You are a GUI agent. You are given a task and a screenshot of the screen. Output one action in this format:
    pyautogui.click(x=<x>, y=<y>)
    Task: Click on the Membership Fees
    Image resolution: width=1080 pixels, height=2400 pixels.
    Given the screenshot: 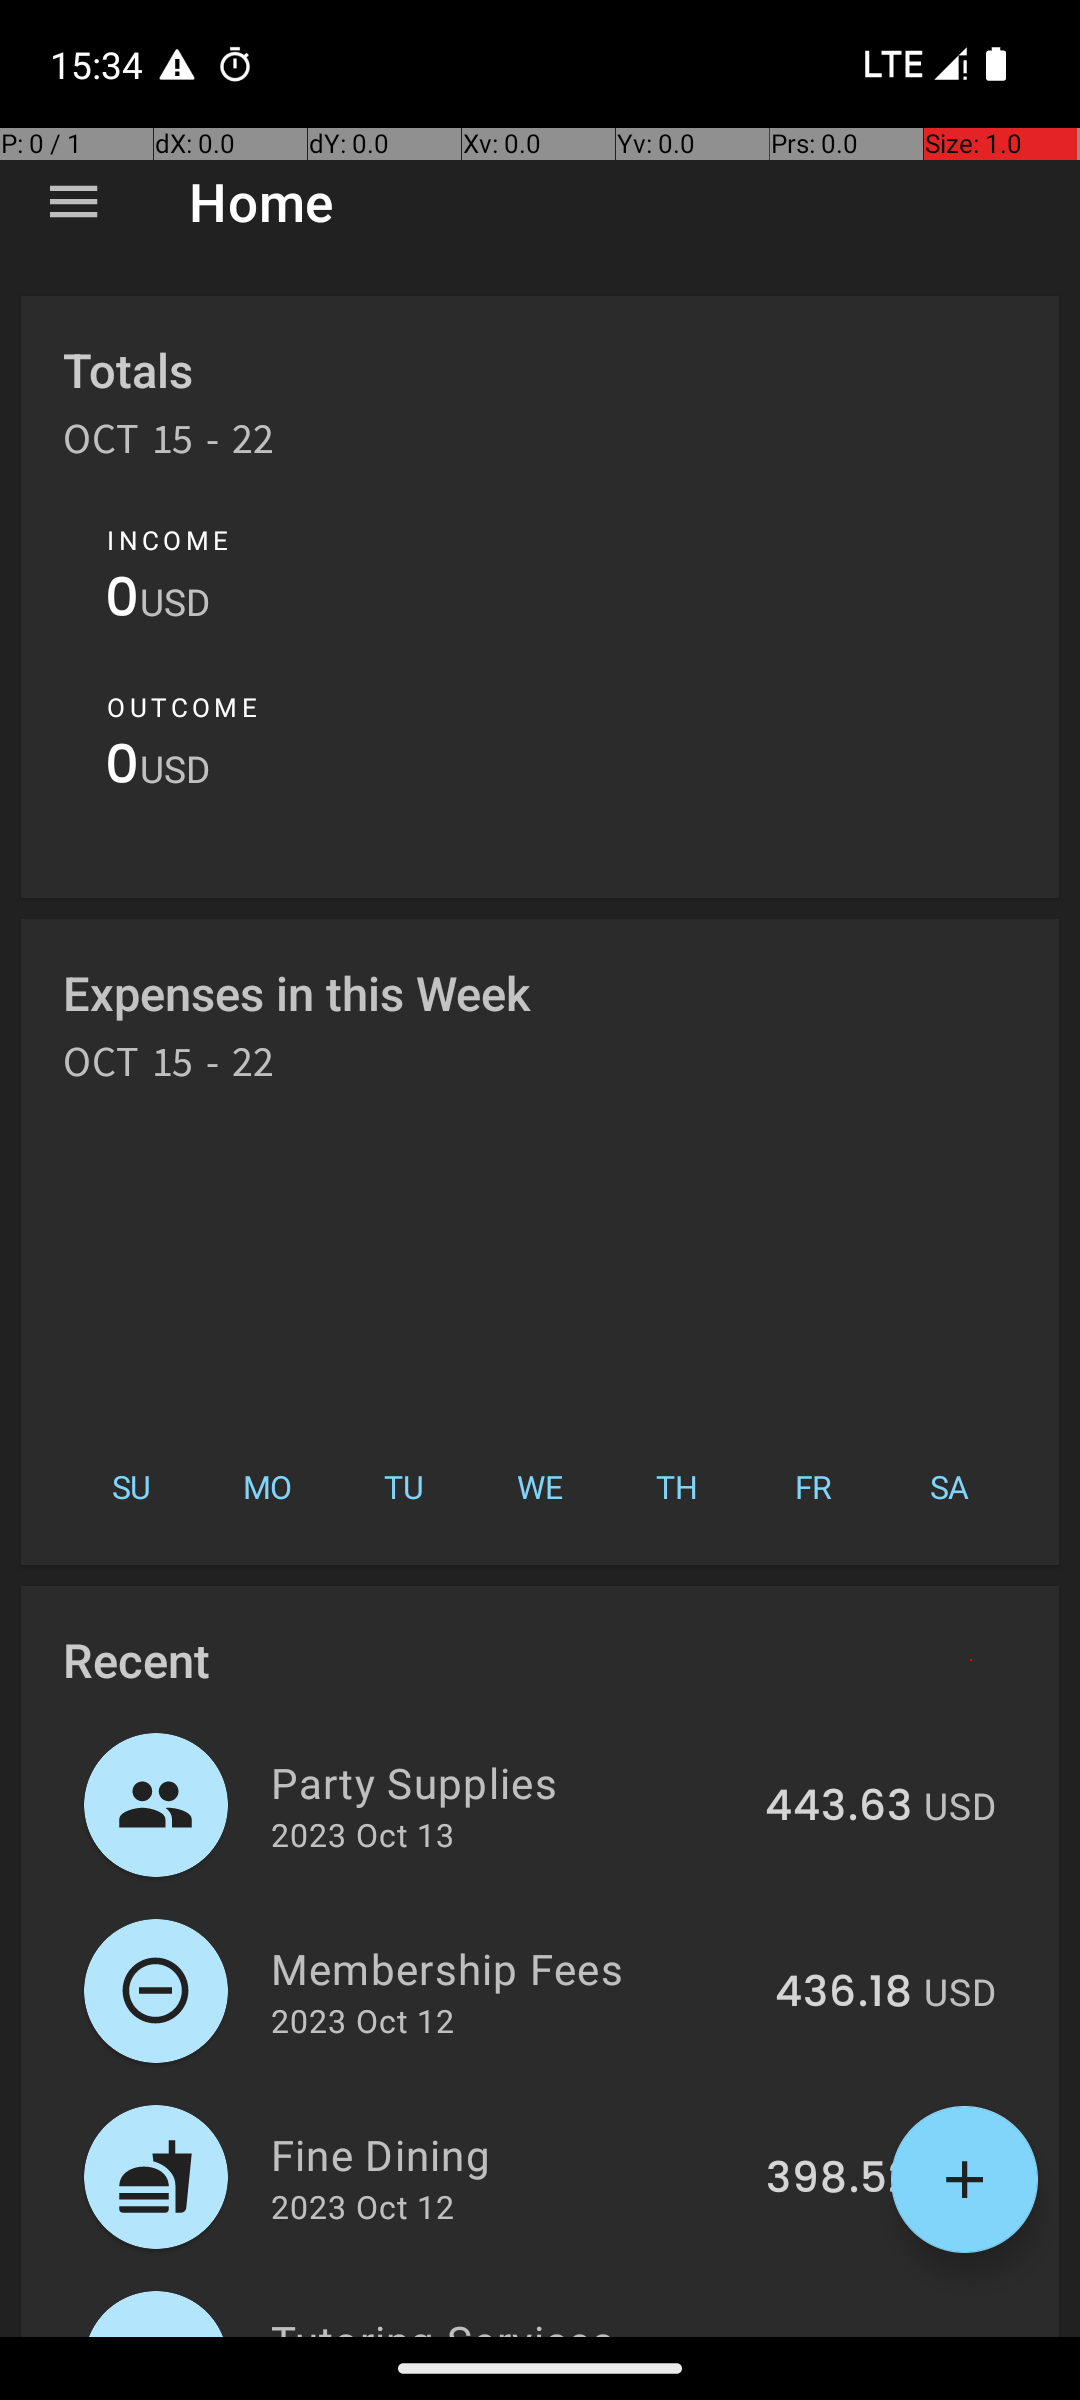 What is the action you would take?
    pyautogui.click(x=512, y=1968)
    